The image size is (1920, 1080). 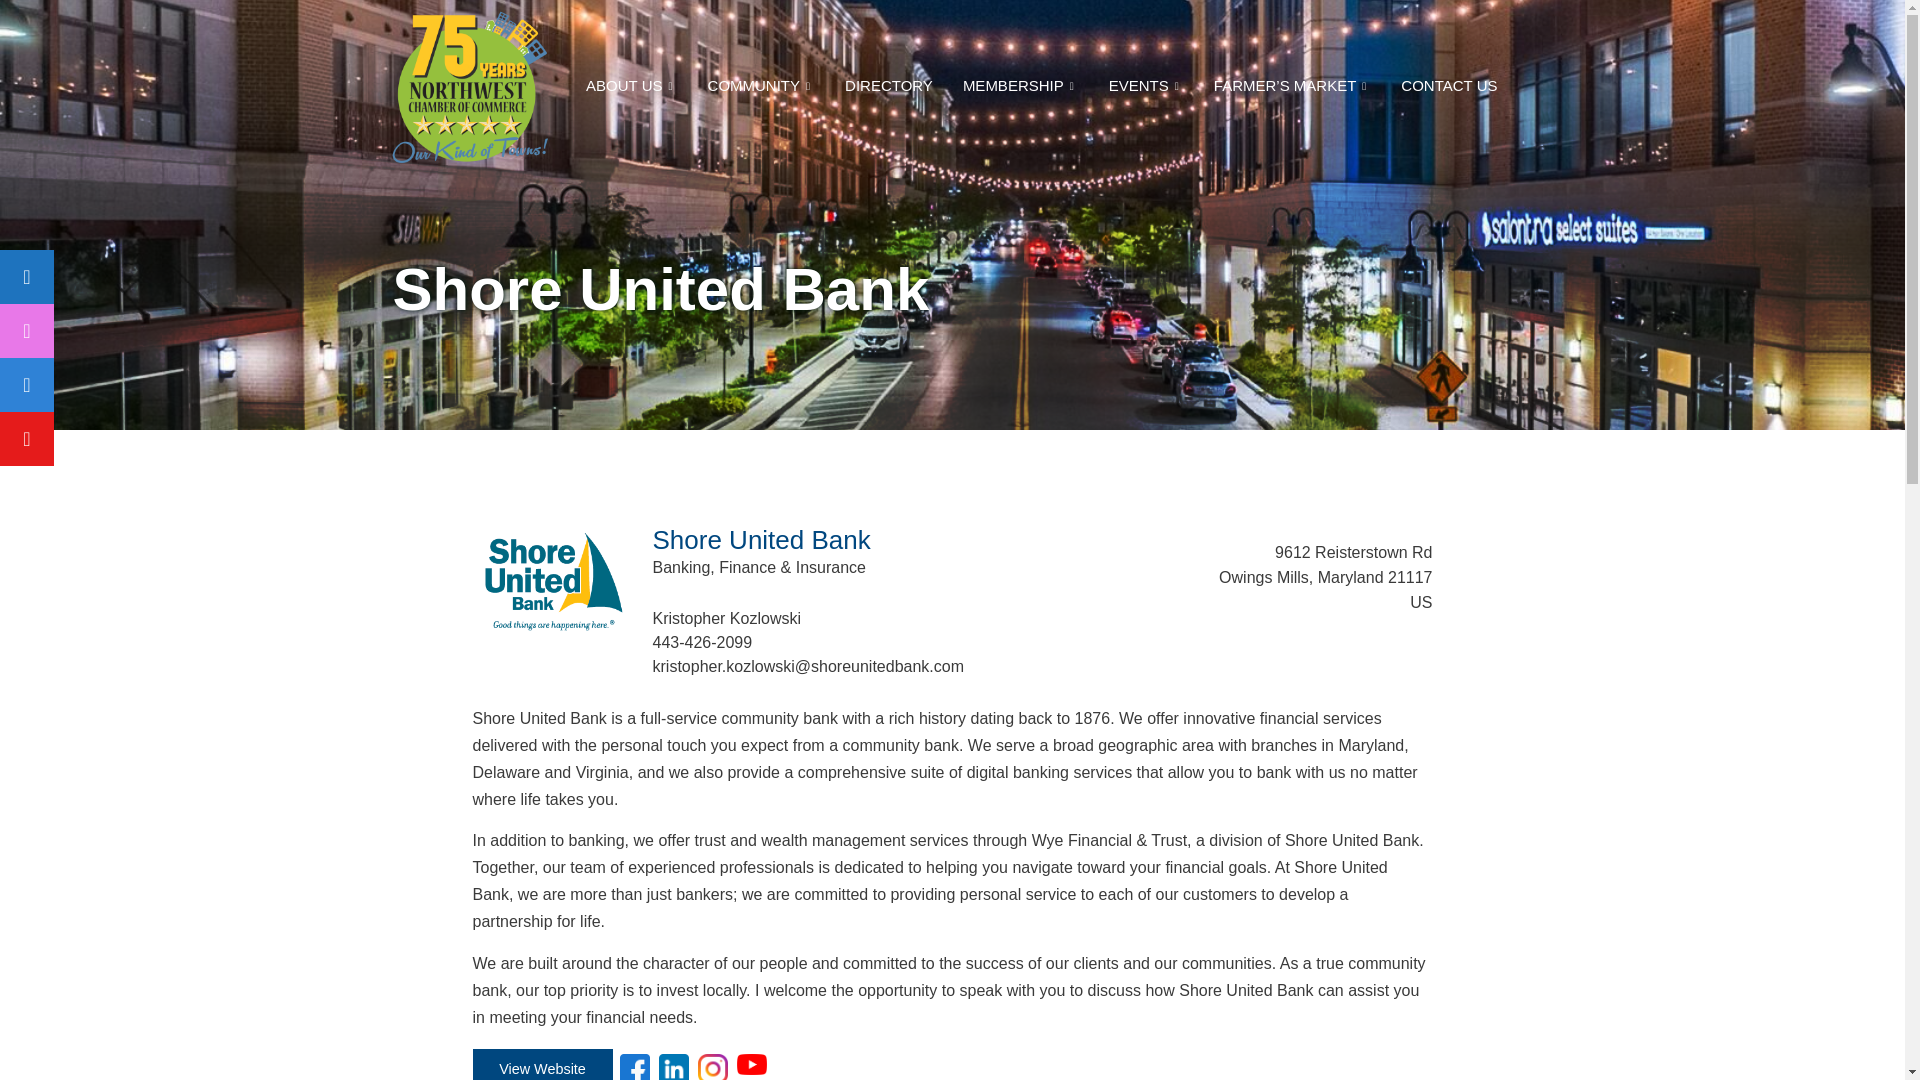 What do you see at coordinates (1449, 86) in the screenshot?
I see `CONTACT US` at bounding box center [1449, 86].